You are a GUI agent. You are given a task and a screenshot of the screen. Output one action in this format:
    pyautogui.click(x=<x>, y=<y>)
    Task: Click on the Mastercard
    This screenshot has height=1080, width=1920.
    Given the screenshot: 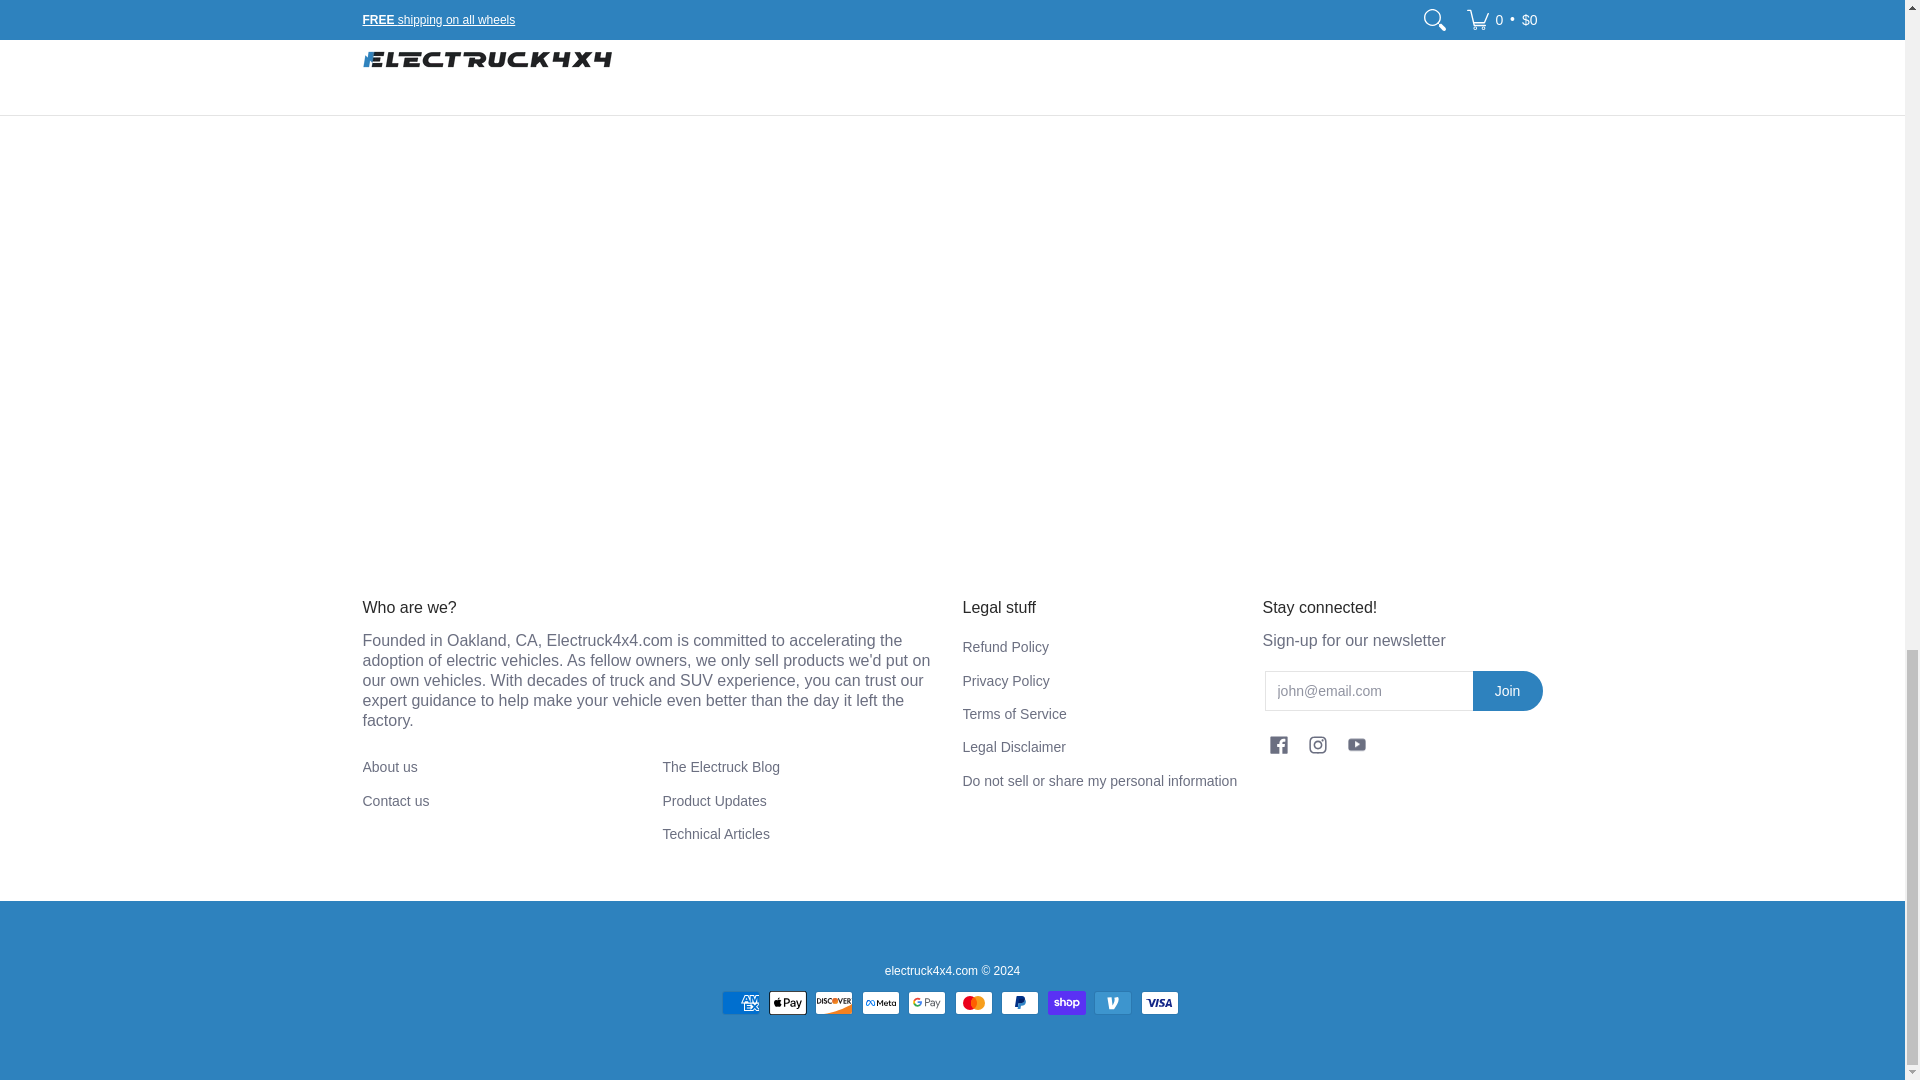 What is the action you would take?
    pyautogui.click(x=973, y=1003)
    